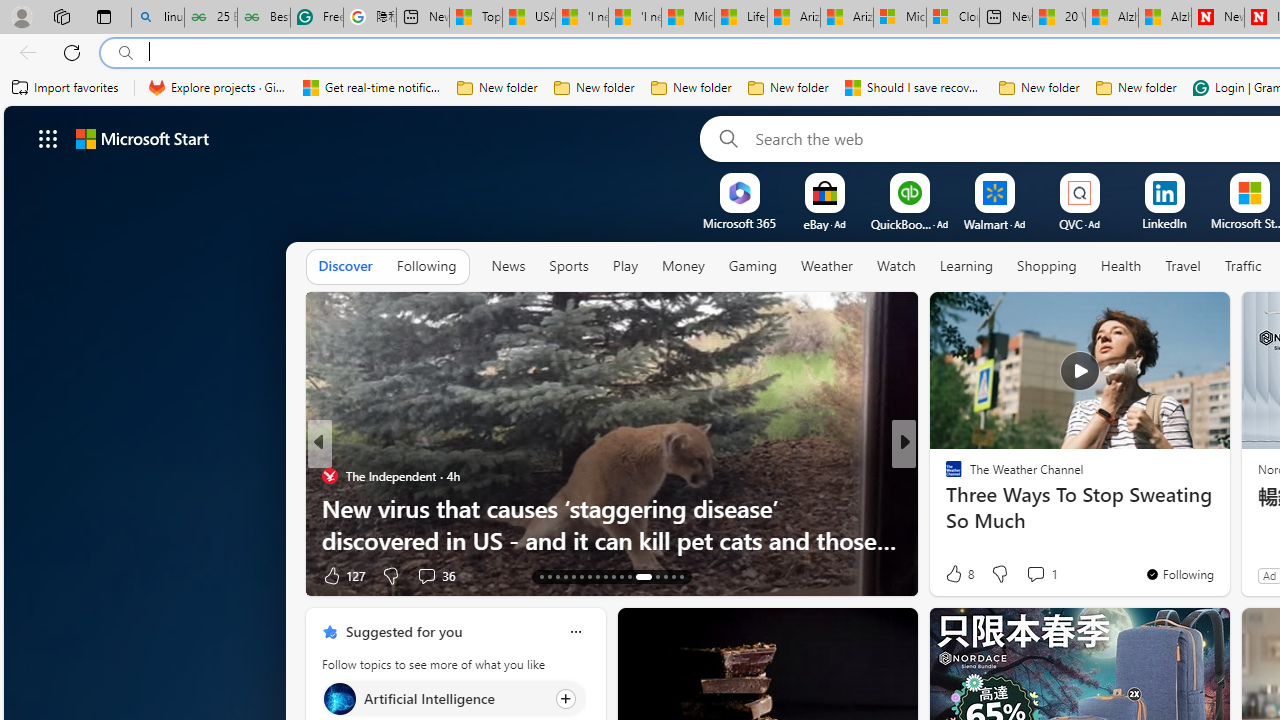 This screenshot has width=1280, height=720. Describe the element at coordinates (564, 576) in the screenshot. I see `AutomationID: tab-16` at that location.